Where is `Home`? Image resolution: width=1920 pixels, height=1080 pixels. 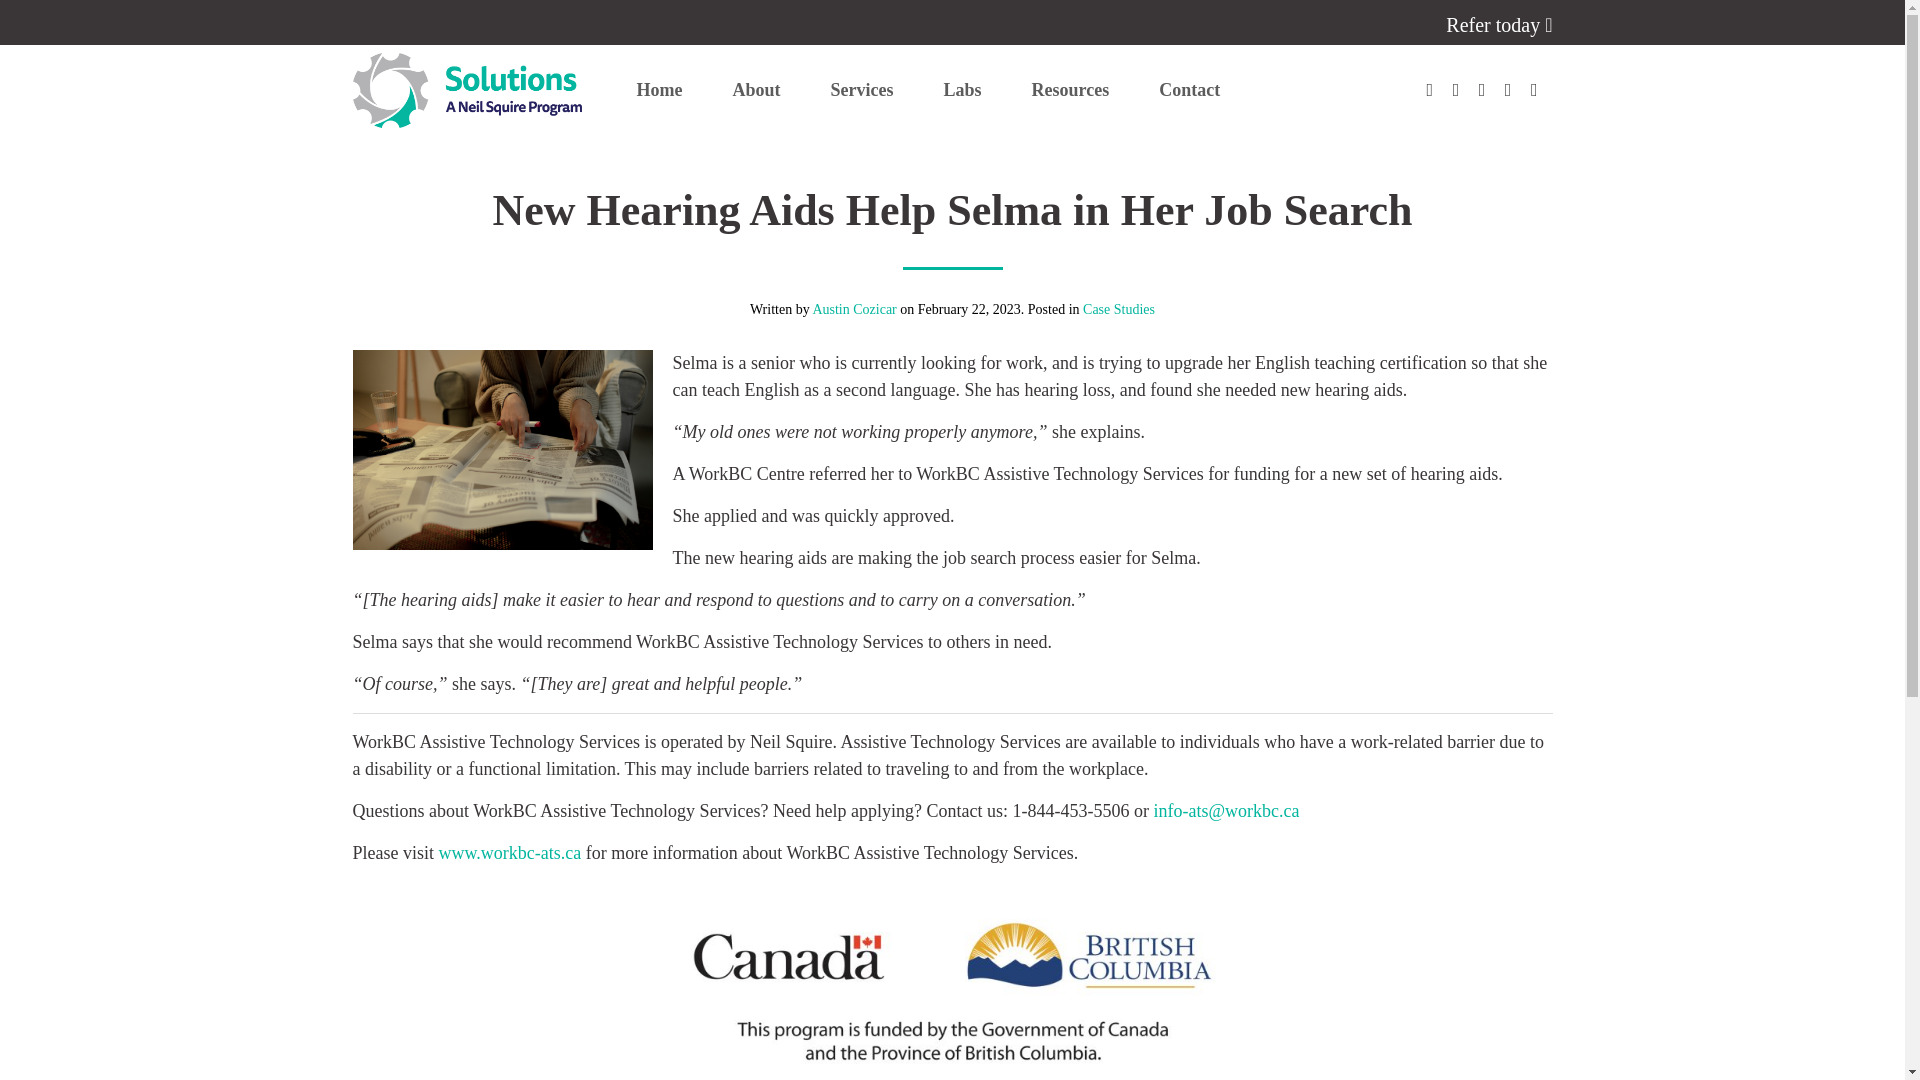 Home is located at coordinates (660, 90).